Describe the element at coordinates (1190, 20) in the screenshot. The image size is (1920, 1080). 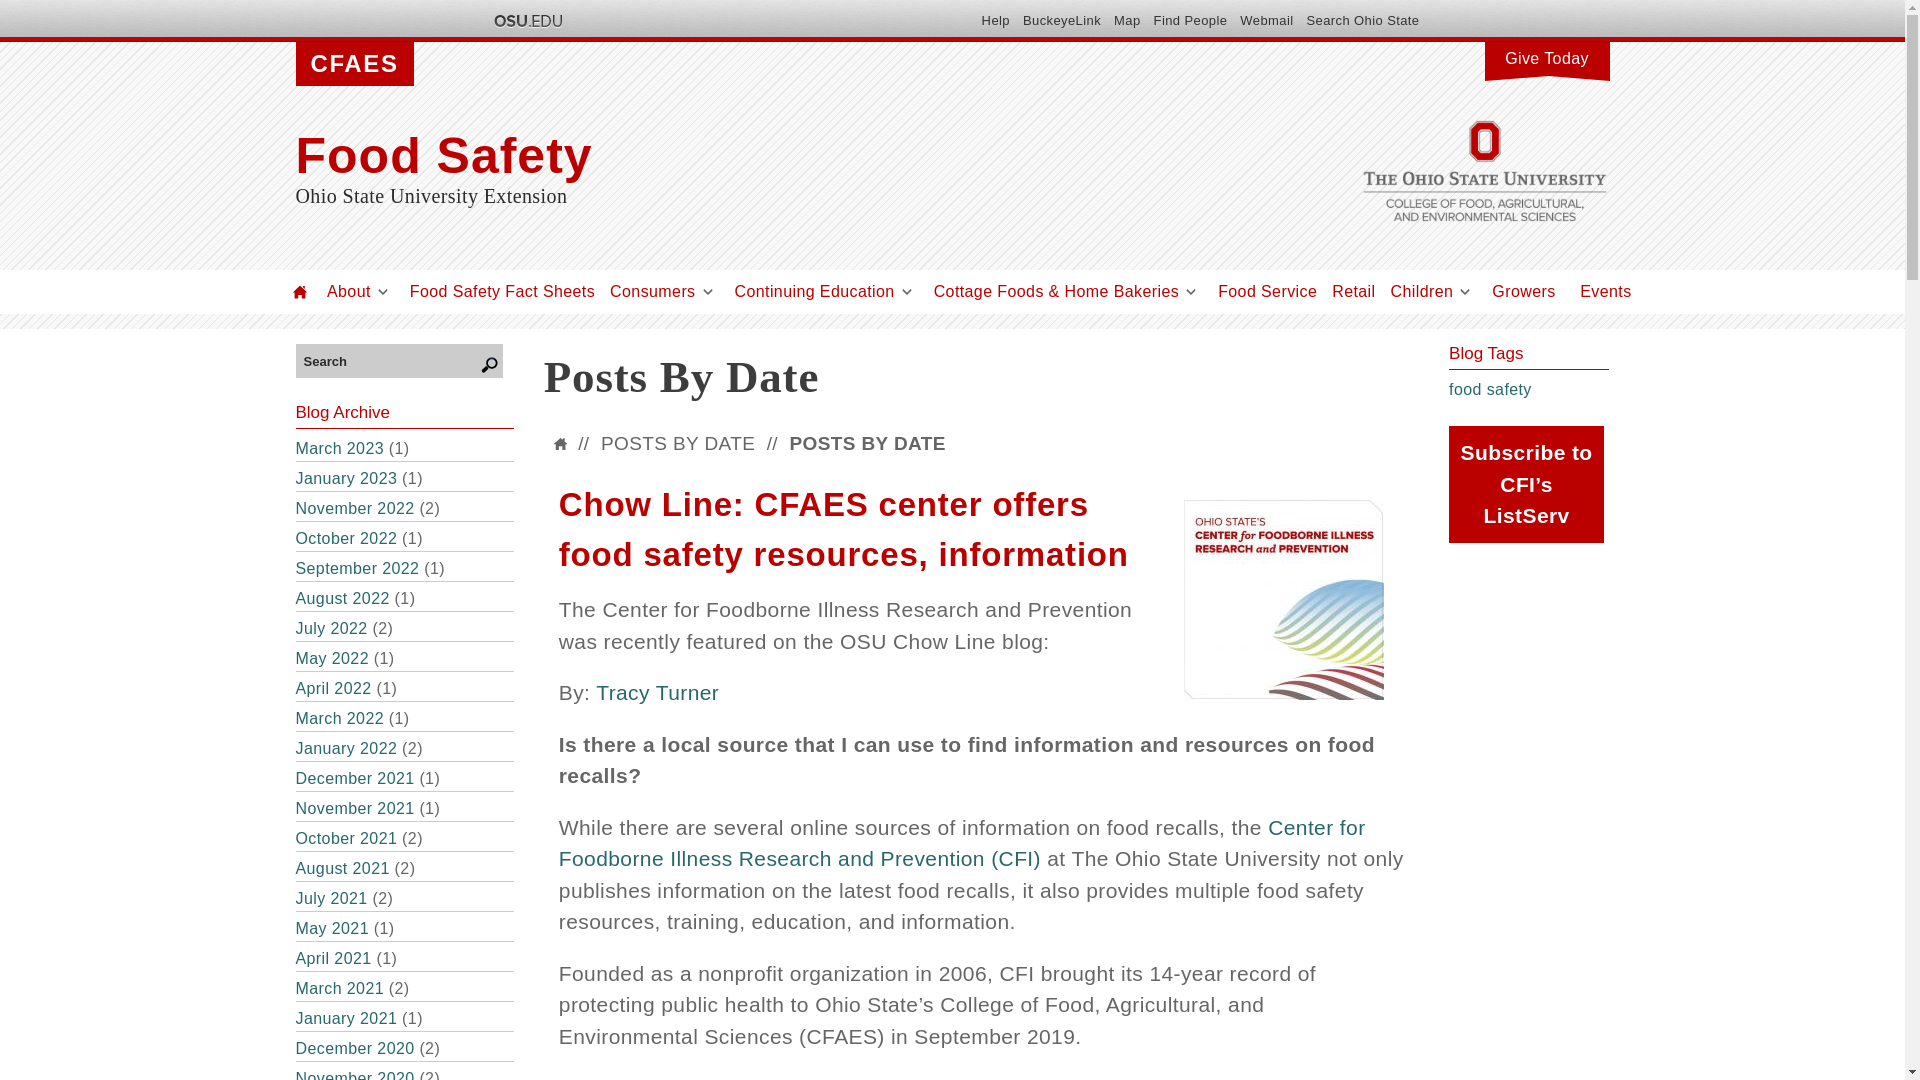
I see `Find People` at that location.